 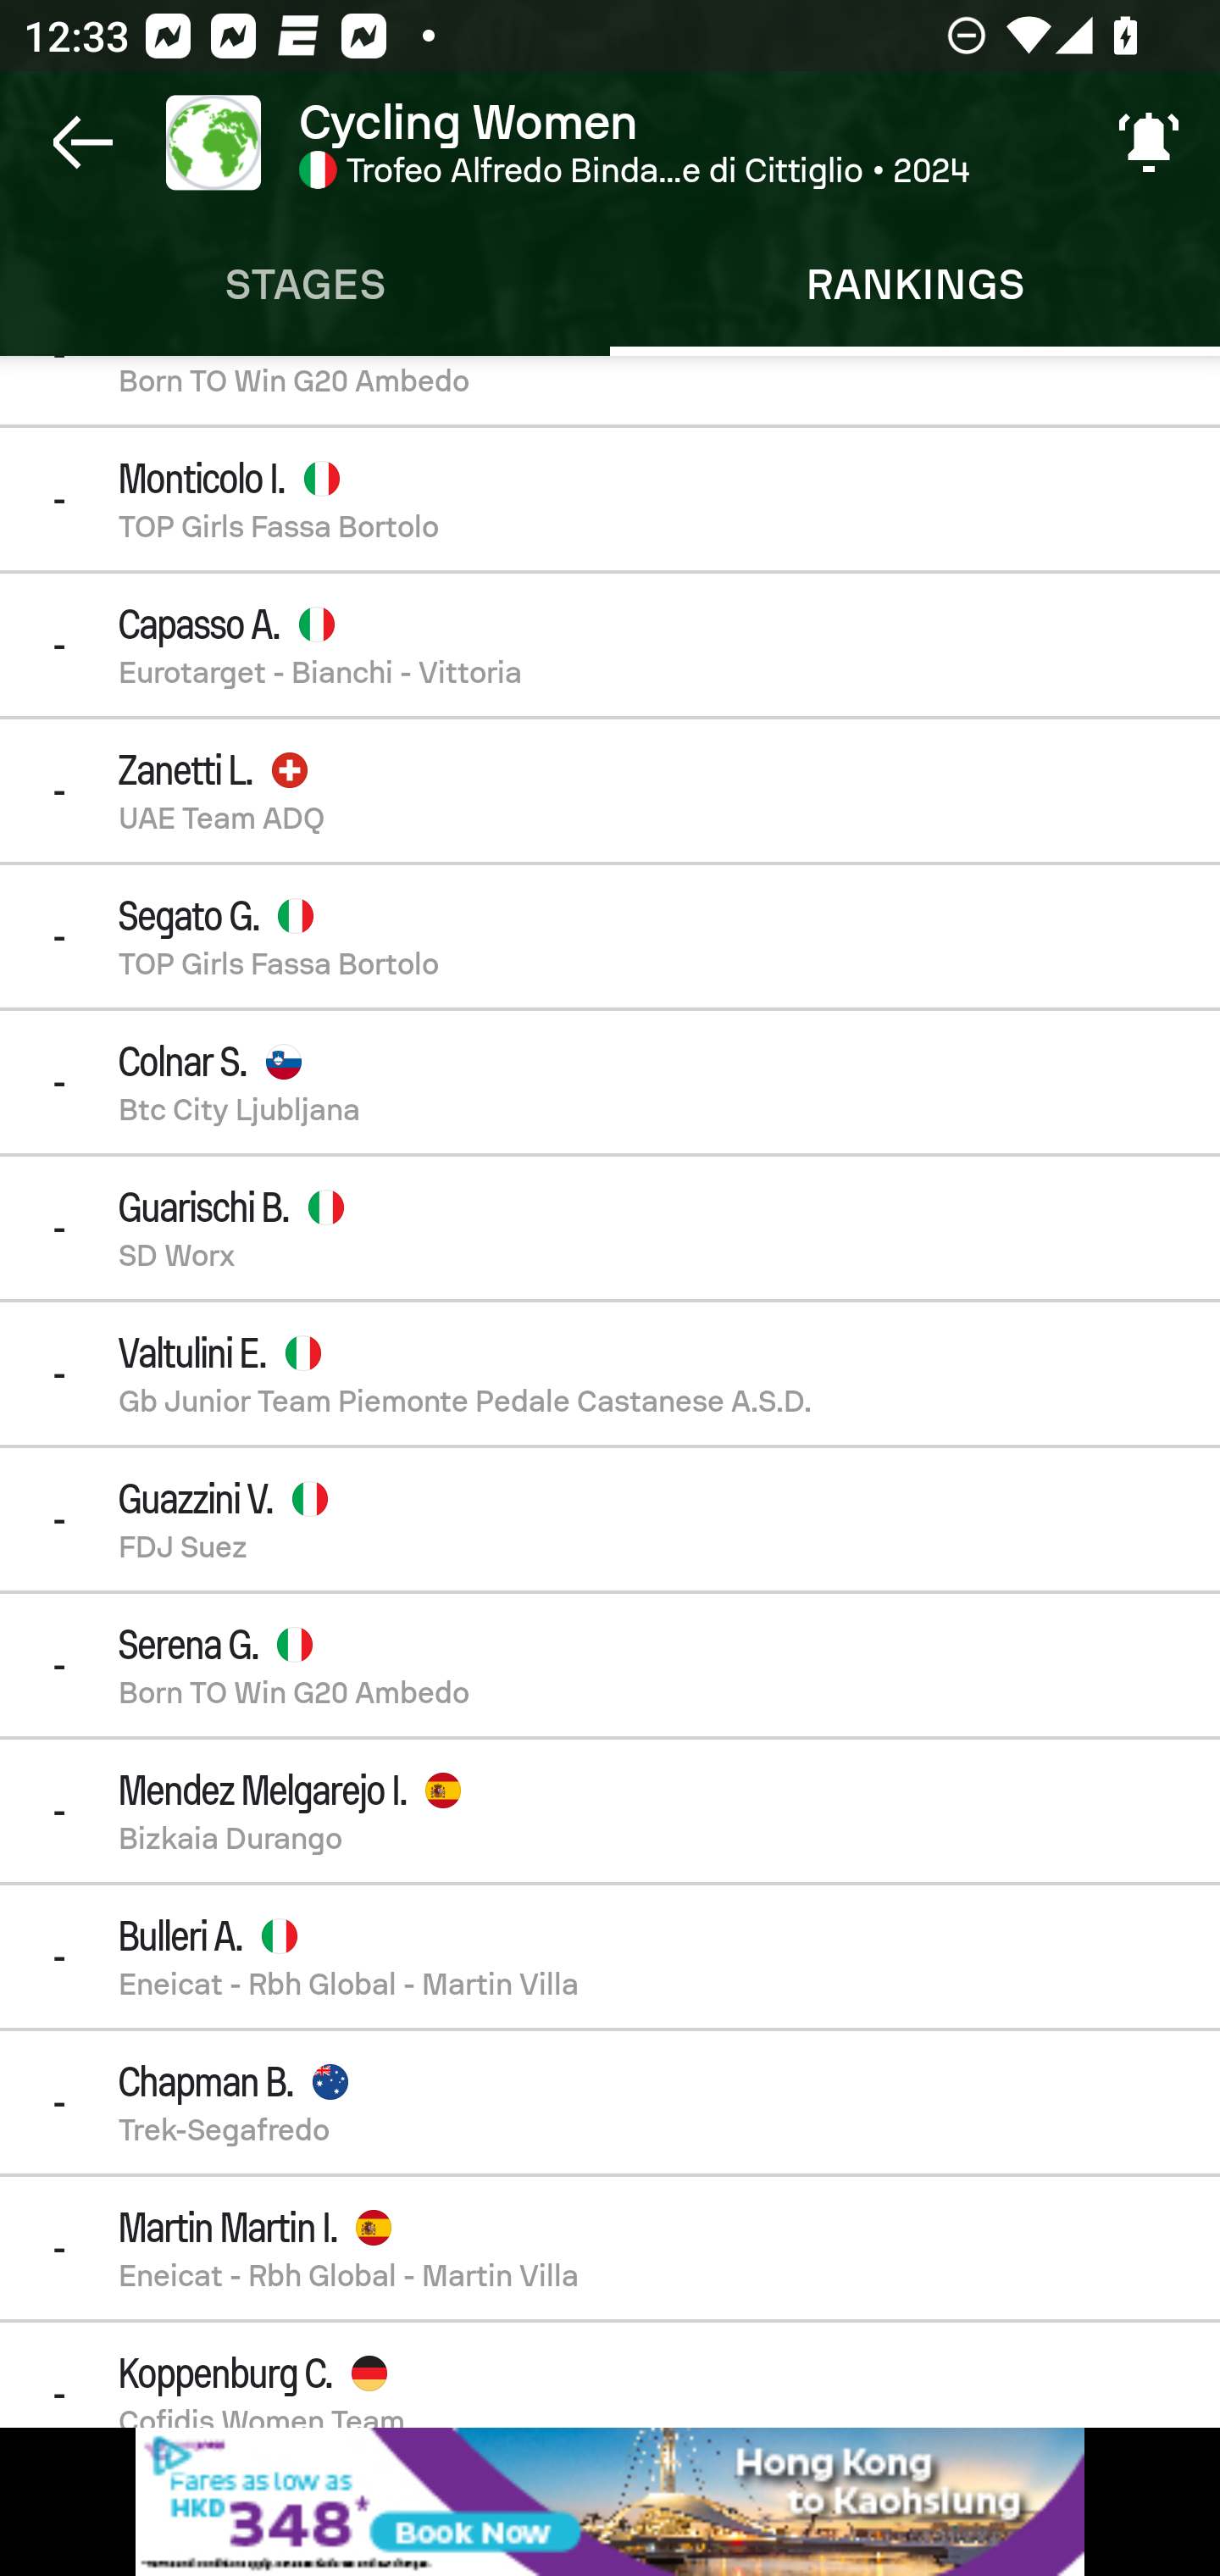 What do you see at coordinates (610, 1664) in the screenshot?
I see `- Serena G. Born TO Win G20 Ambedo` at bounding box center [610, 1664].